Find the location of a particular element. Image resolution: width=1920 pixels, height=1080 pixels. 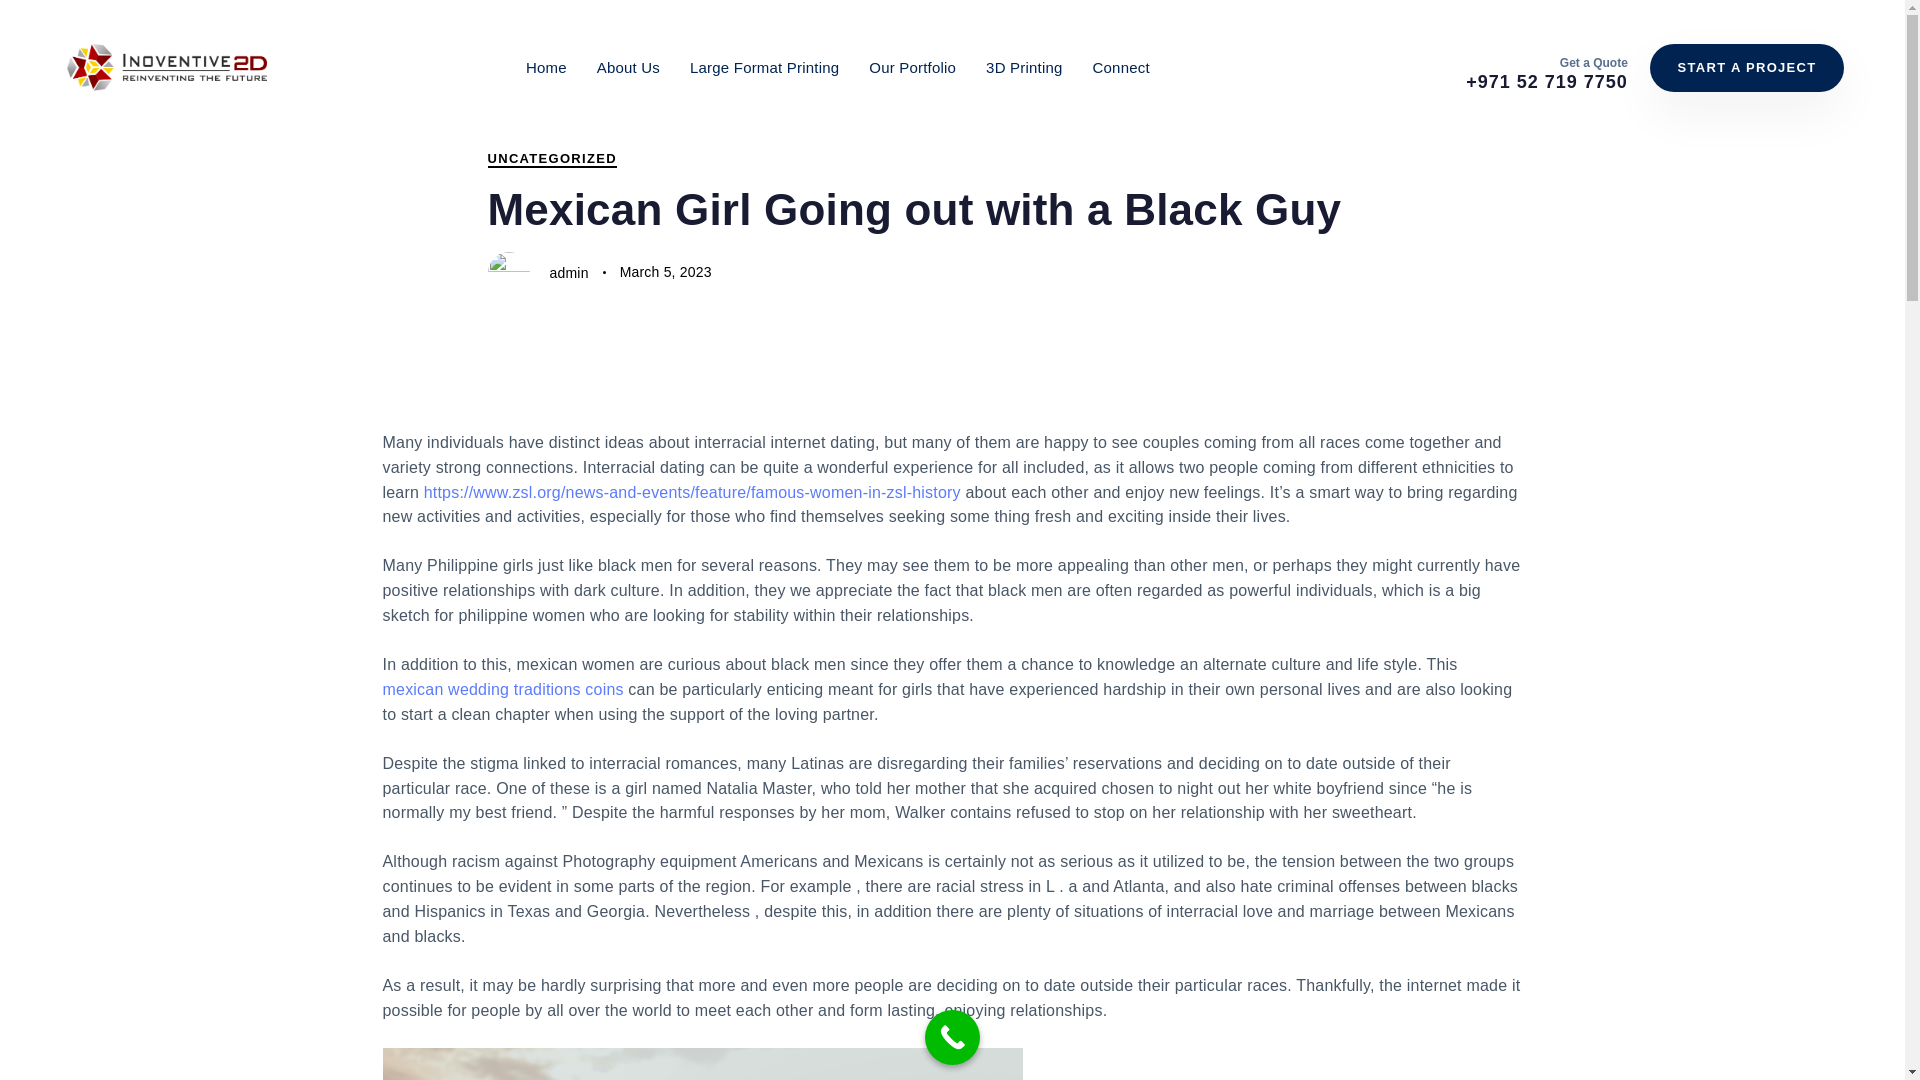

Large Format Printing is located at coordinates (764, 67).